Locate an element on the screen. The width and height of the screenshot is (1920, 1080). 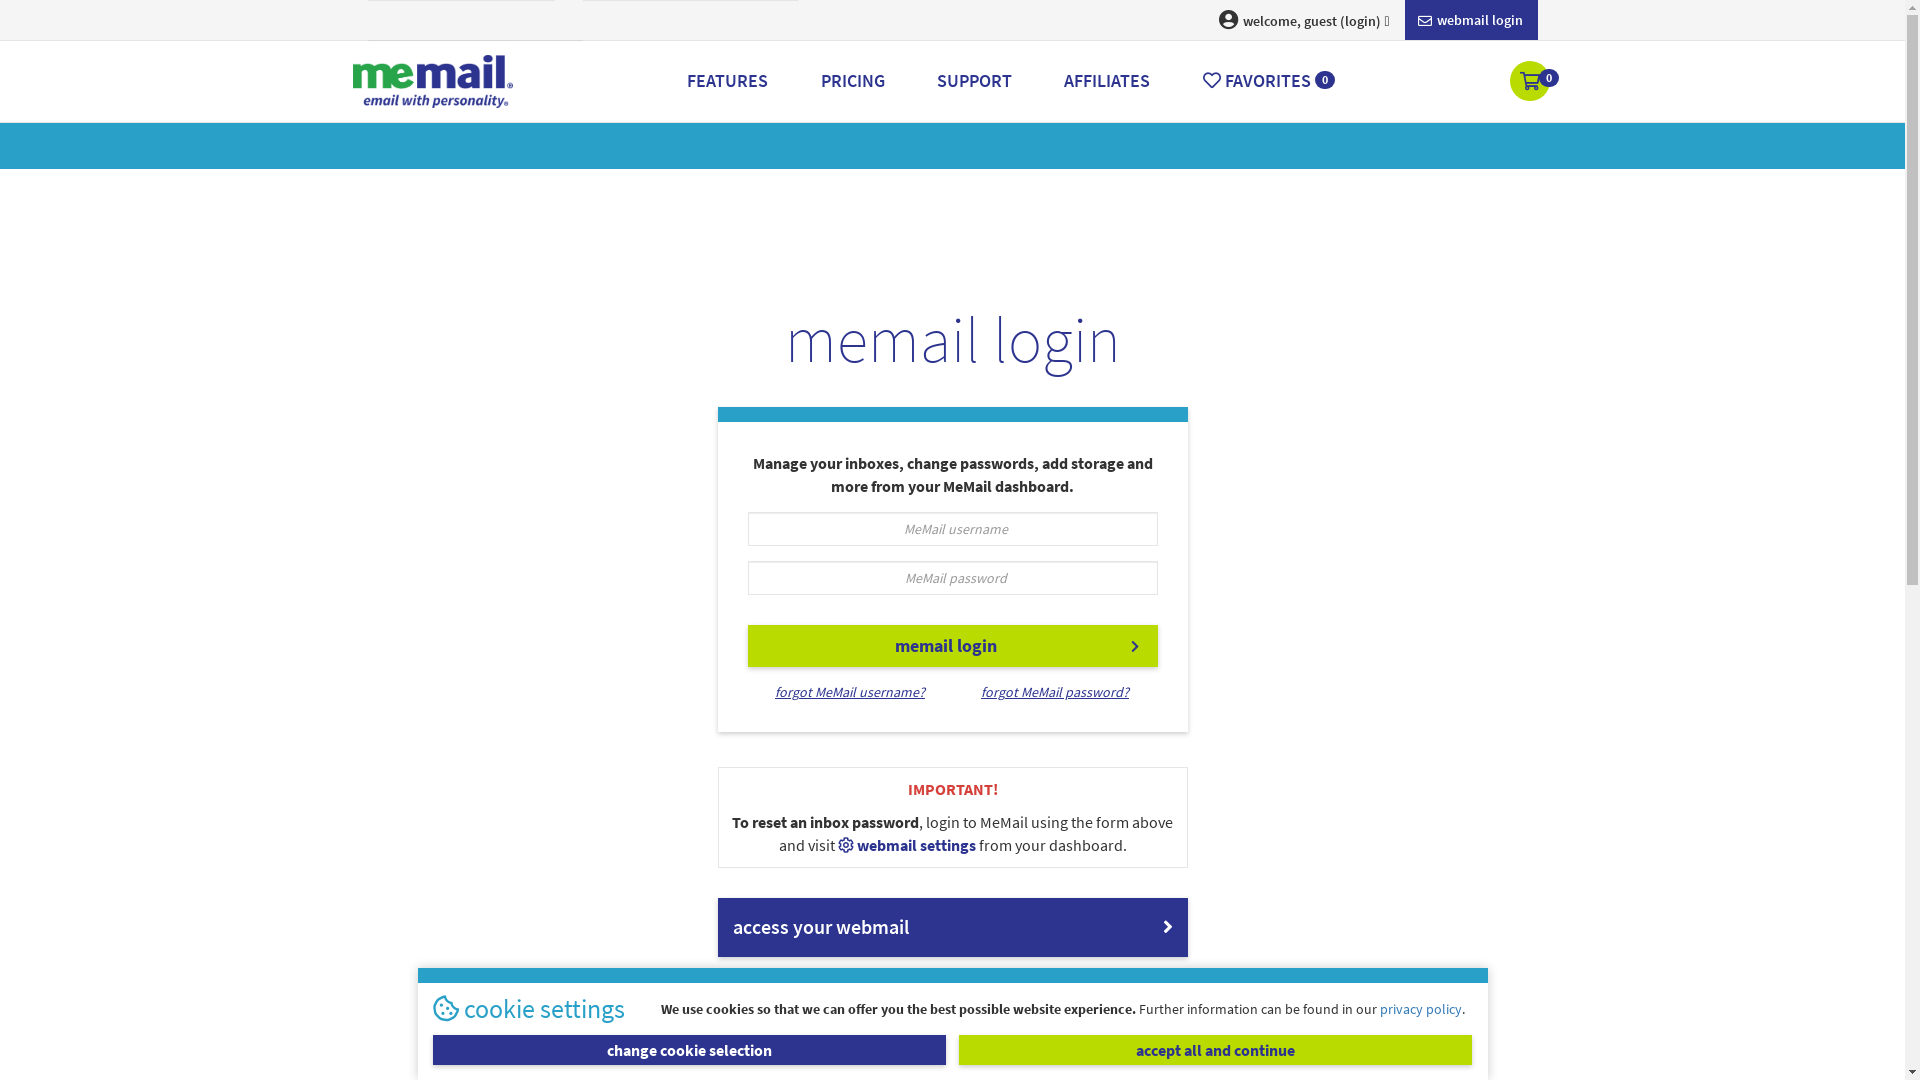
  0 is located at coordinates (1532, 83).